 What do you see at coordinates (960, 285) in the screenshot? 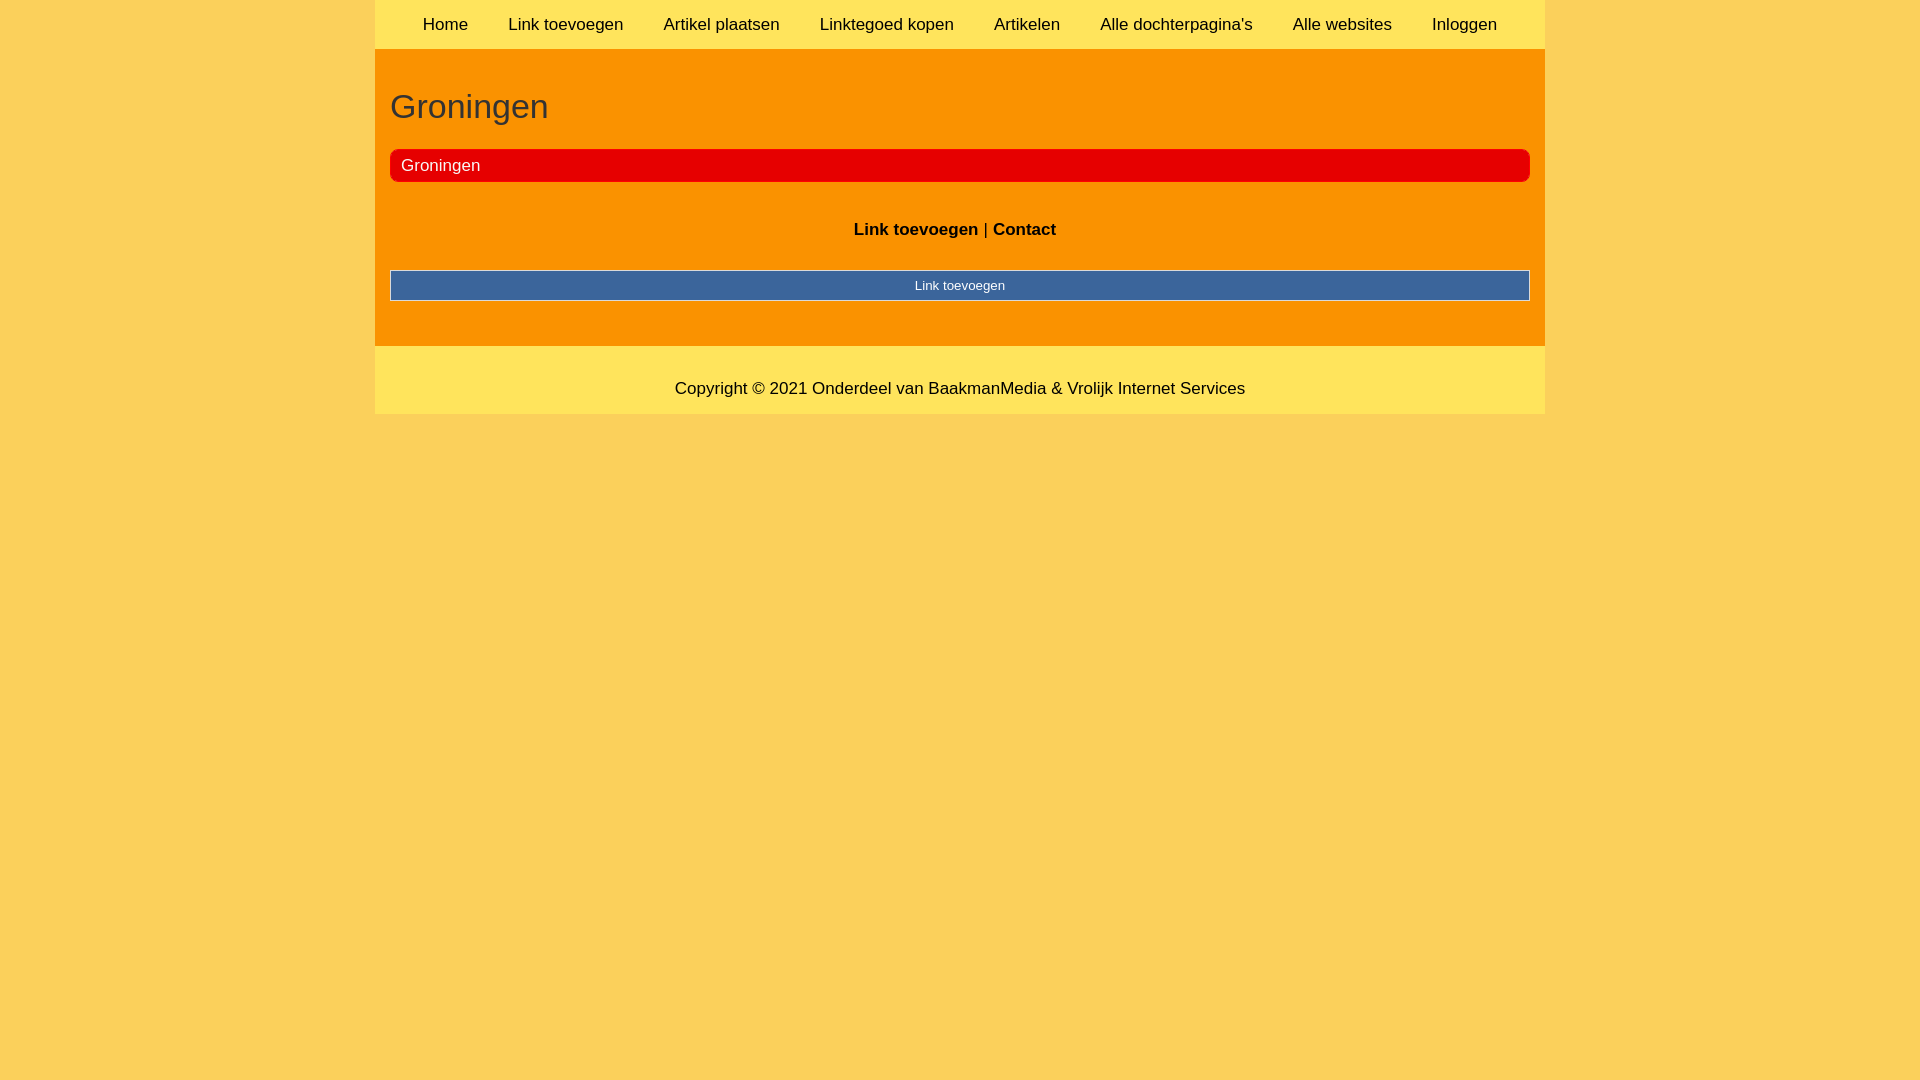
I see `Link toevoegen` at bounding box center [960, 285].